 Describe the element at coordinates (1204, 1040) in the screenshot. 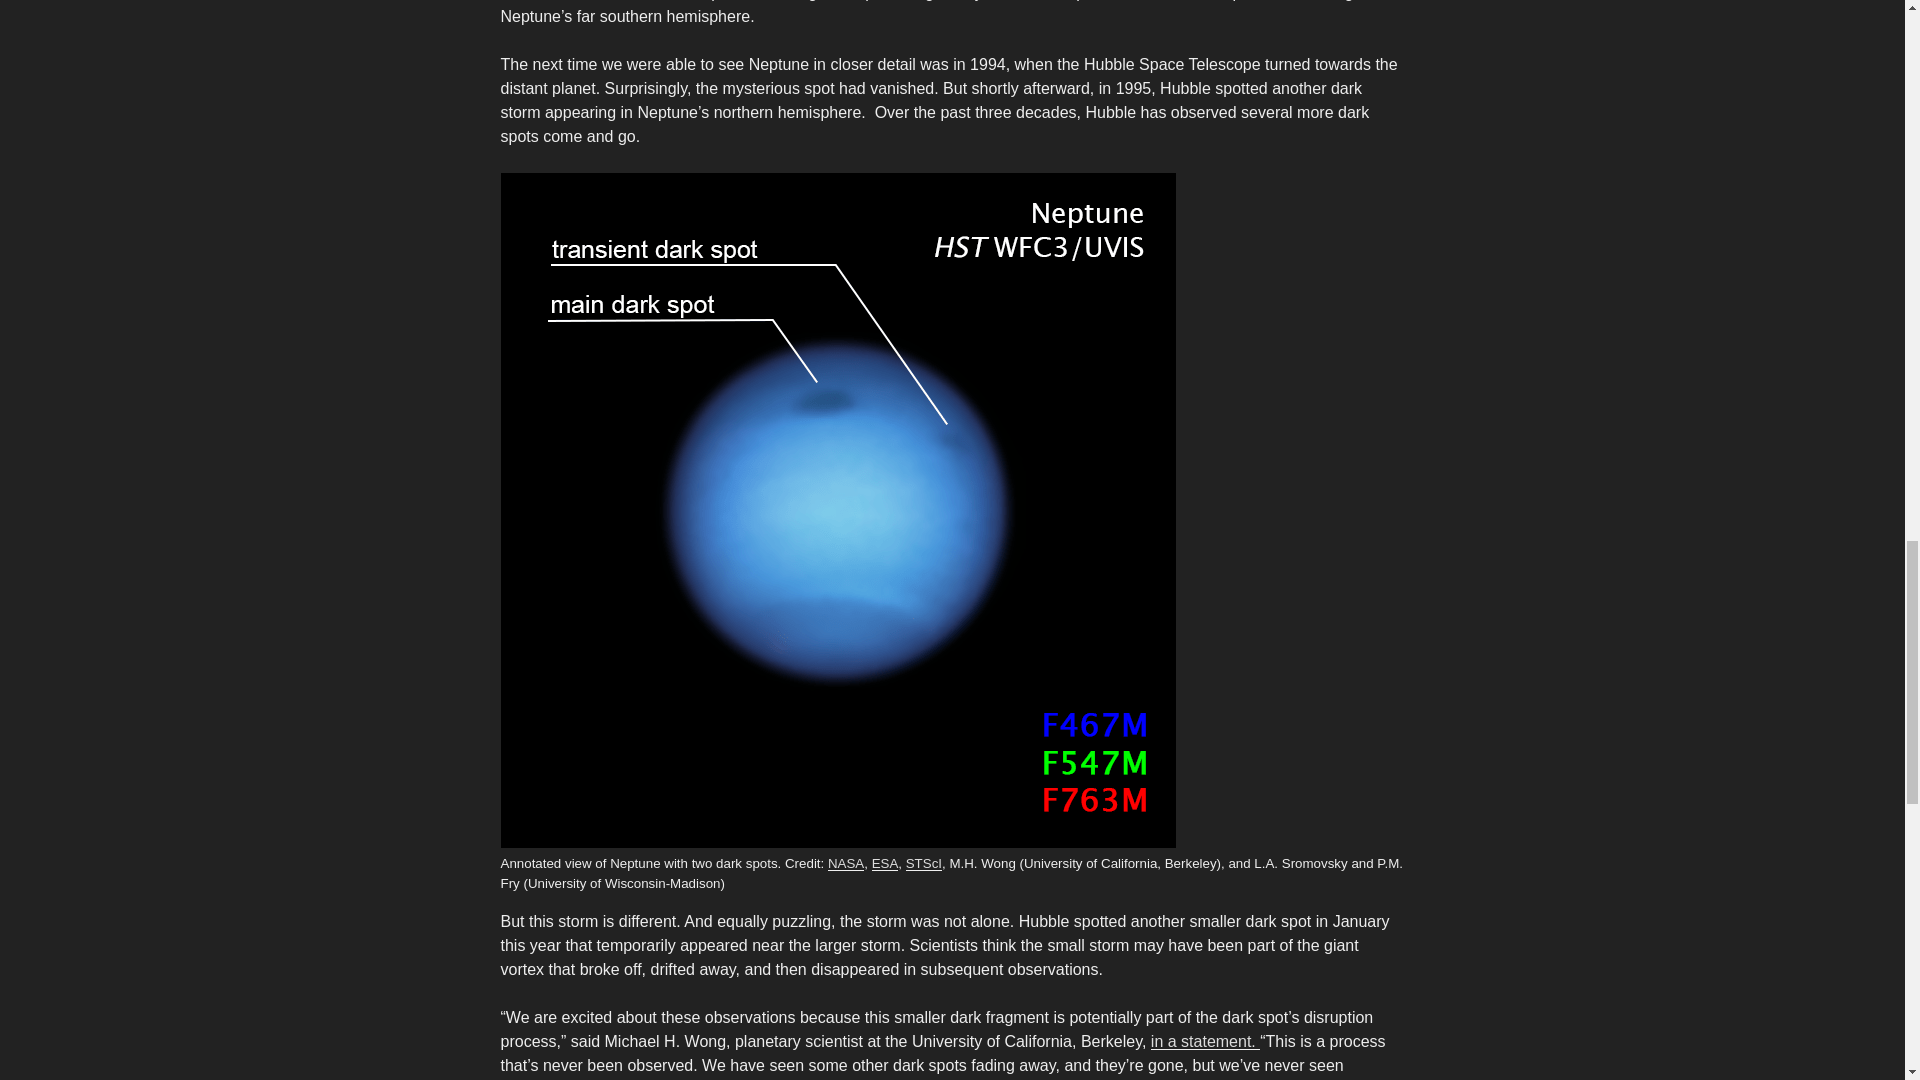

I see `in a statement.` at that location.